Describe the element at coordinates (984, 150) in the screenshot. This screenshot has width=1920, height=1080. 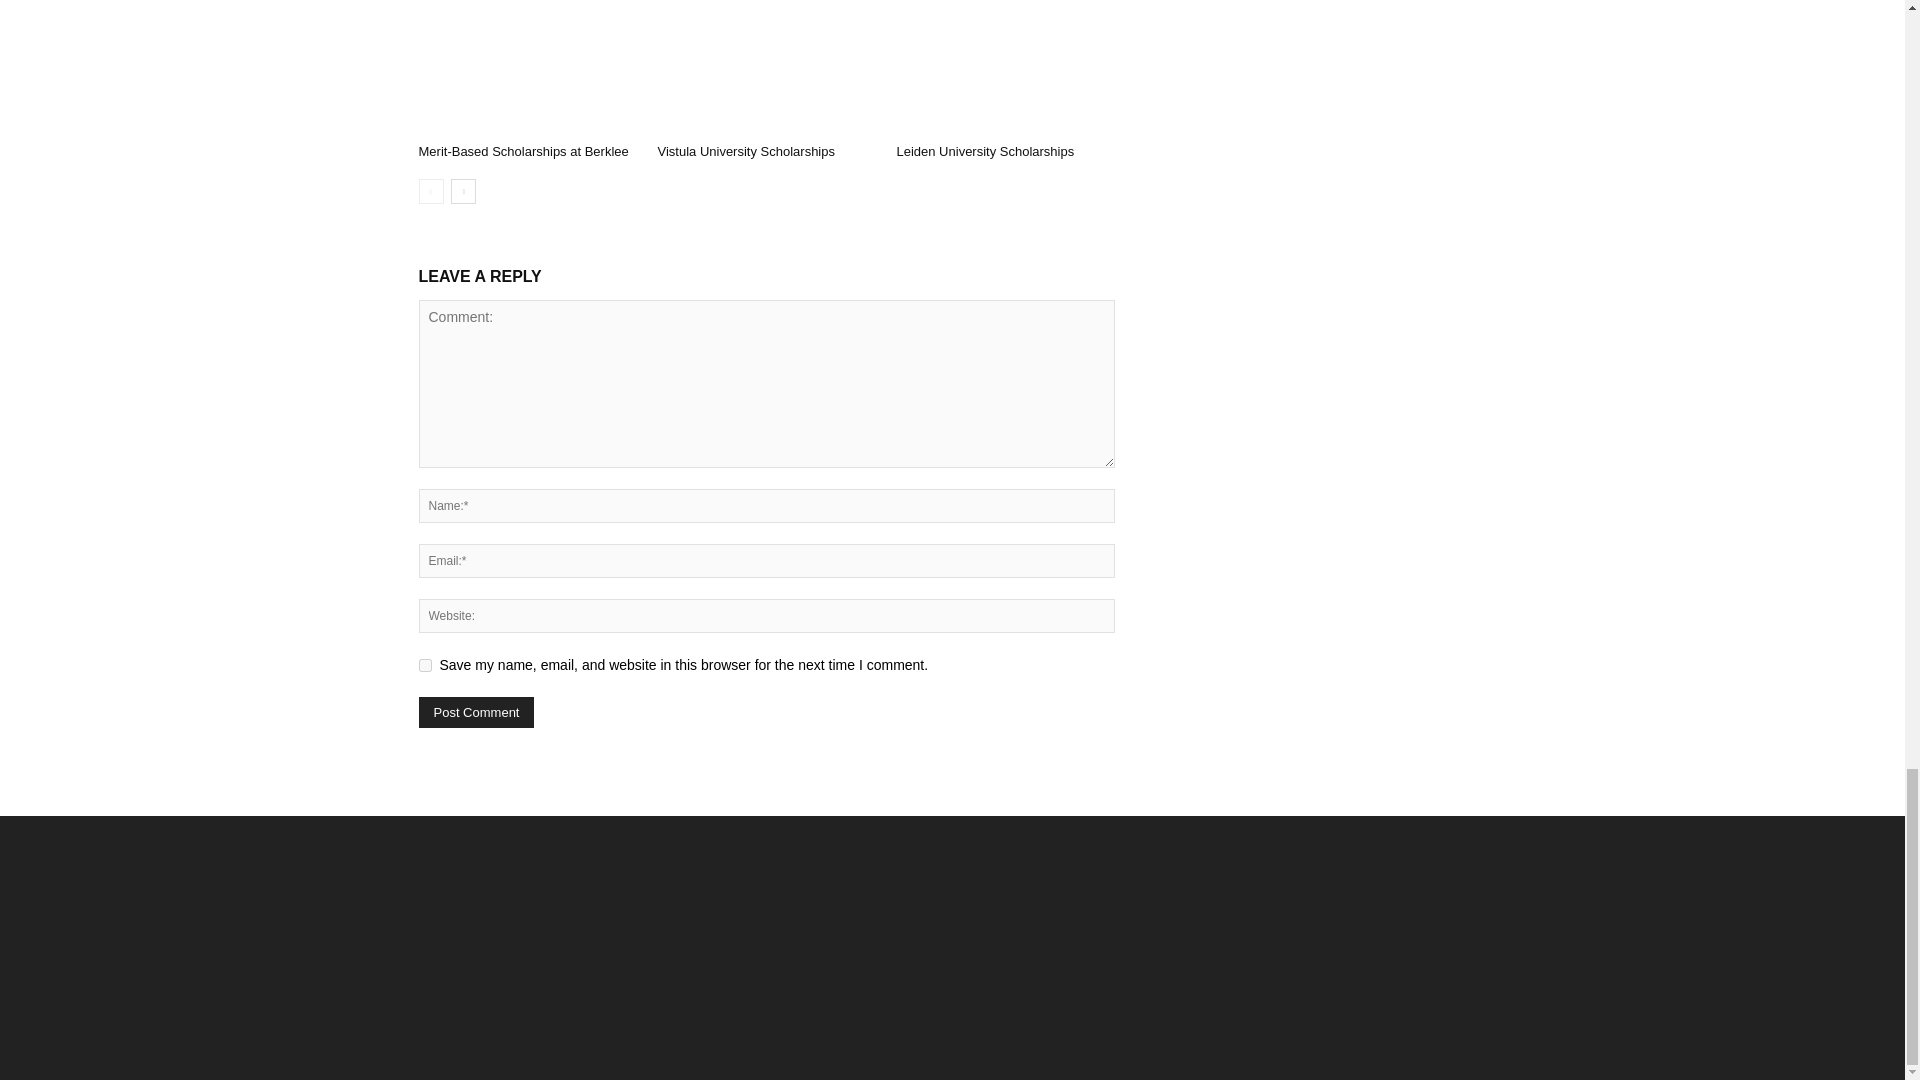
I see `Leiden University Scholarships` at that location.